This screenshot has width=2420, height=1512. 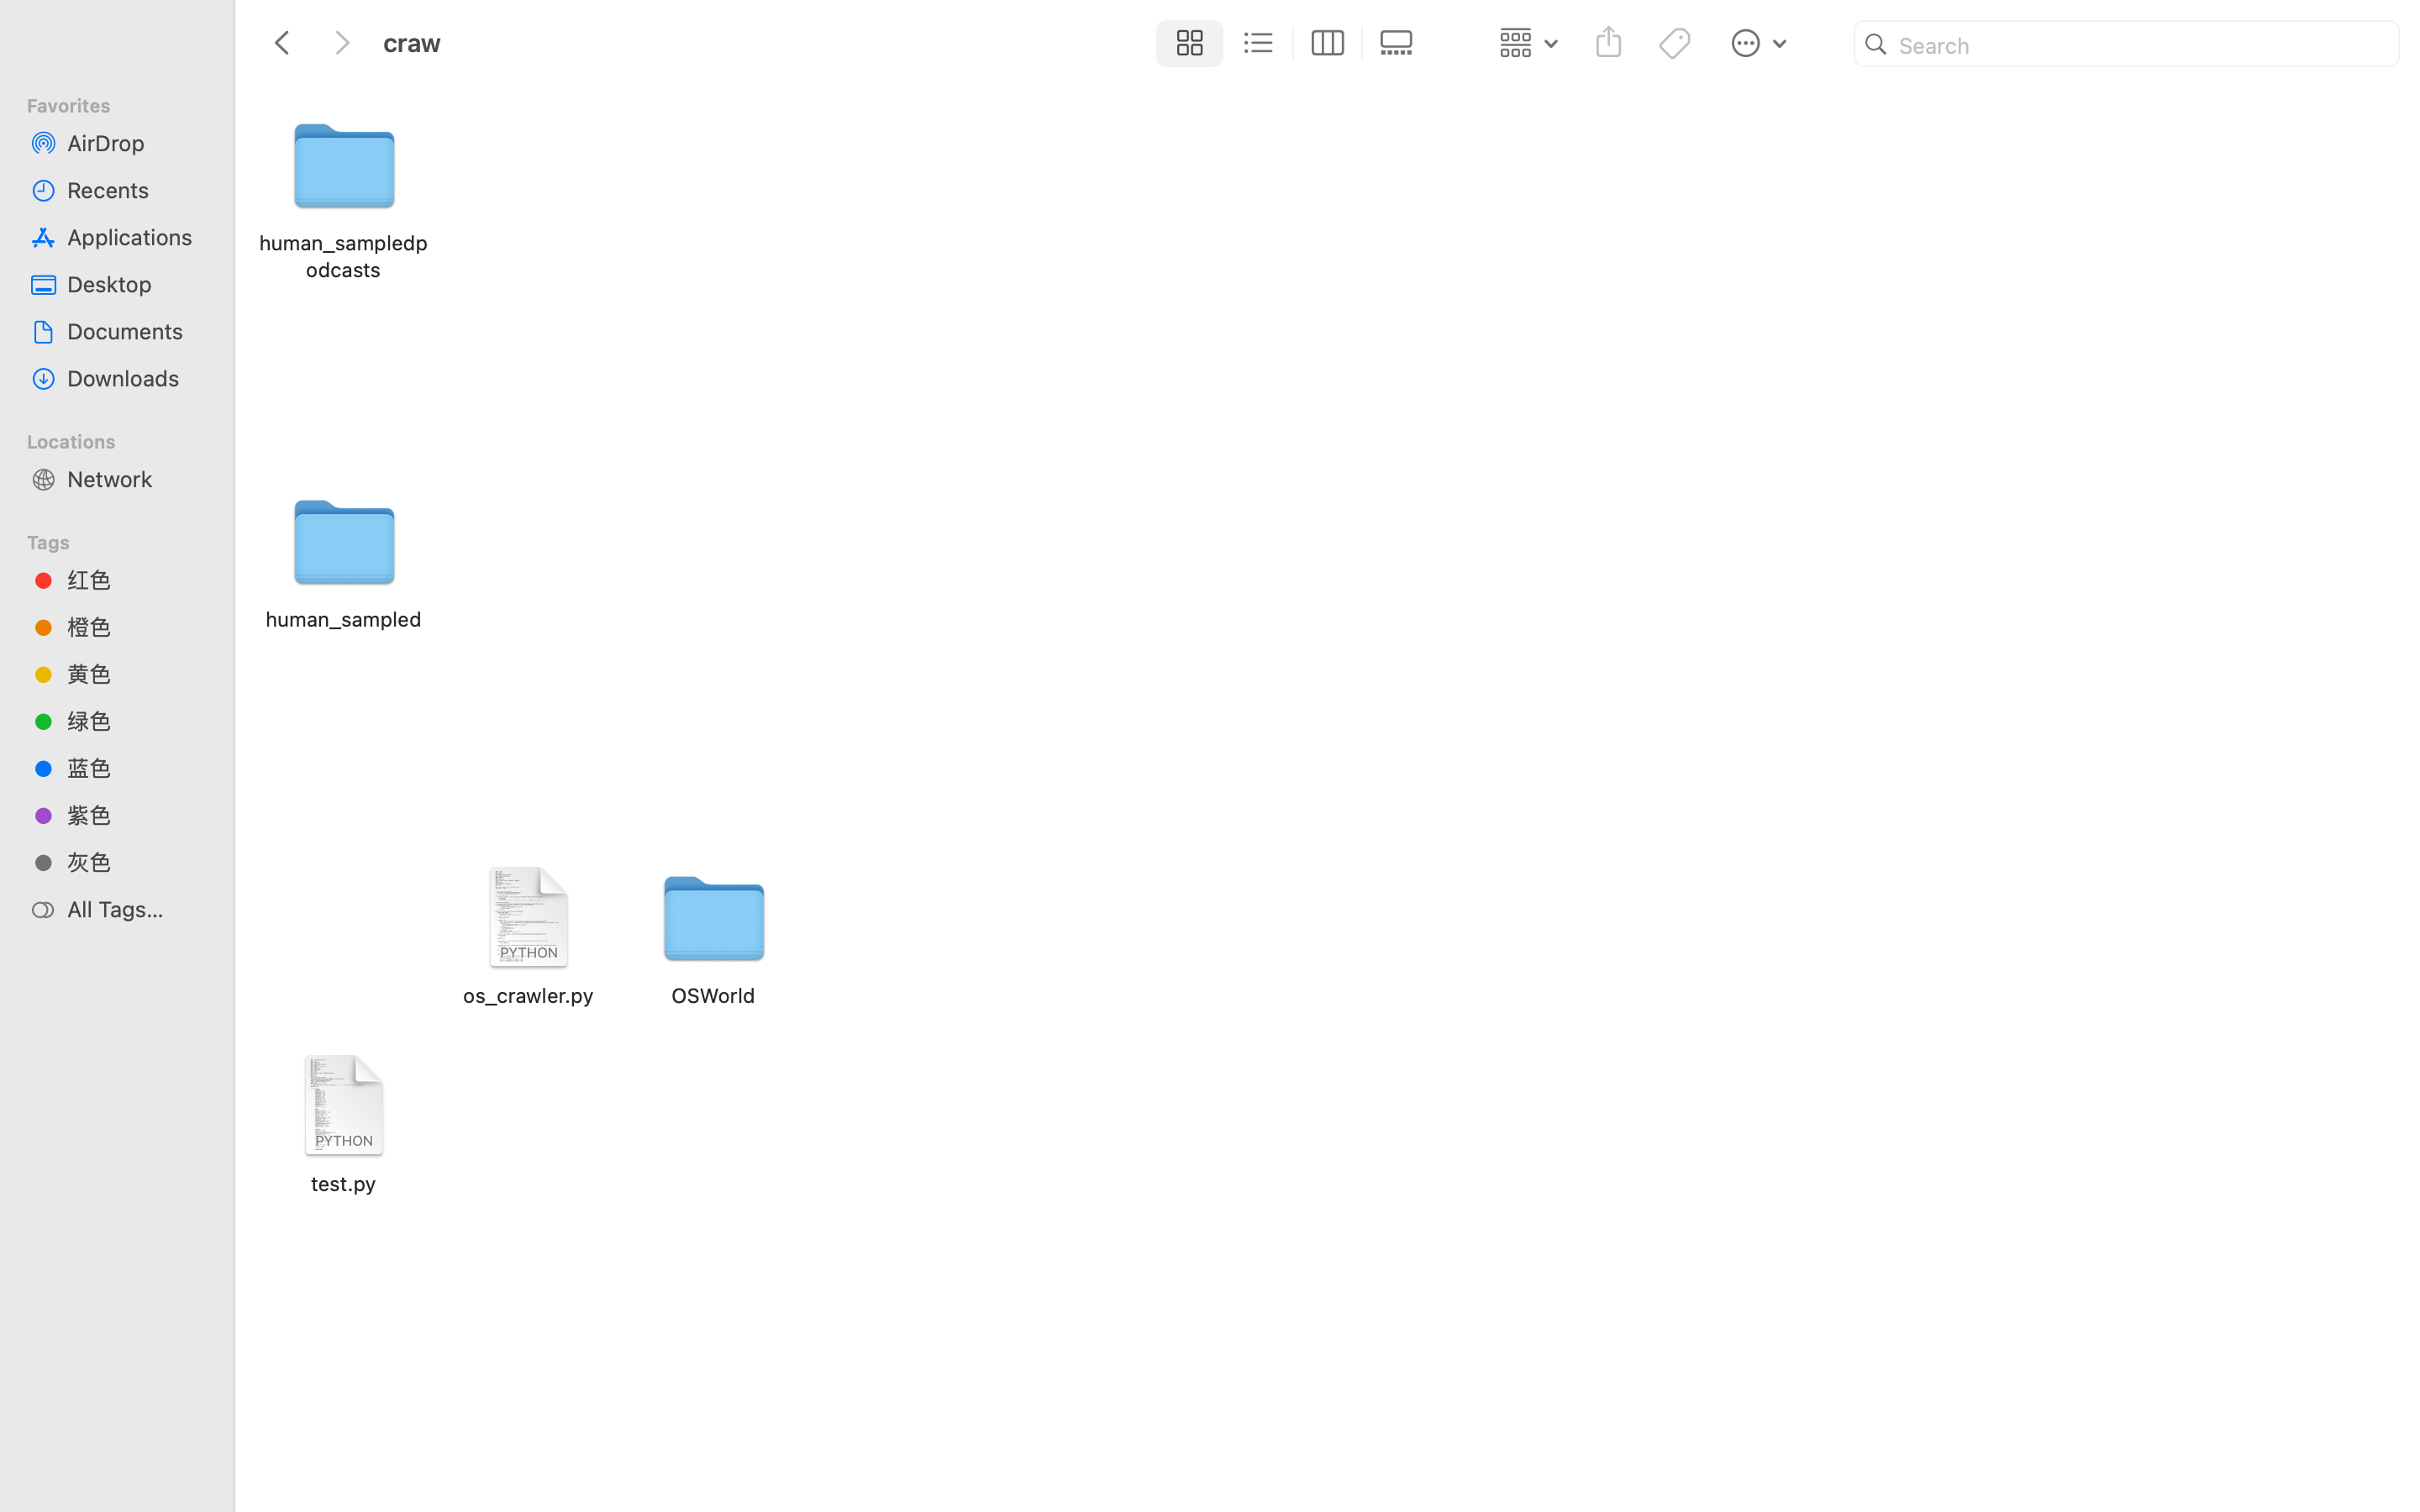 I want to click on Network, so click(x=135, y=479).